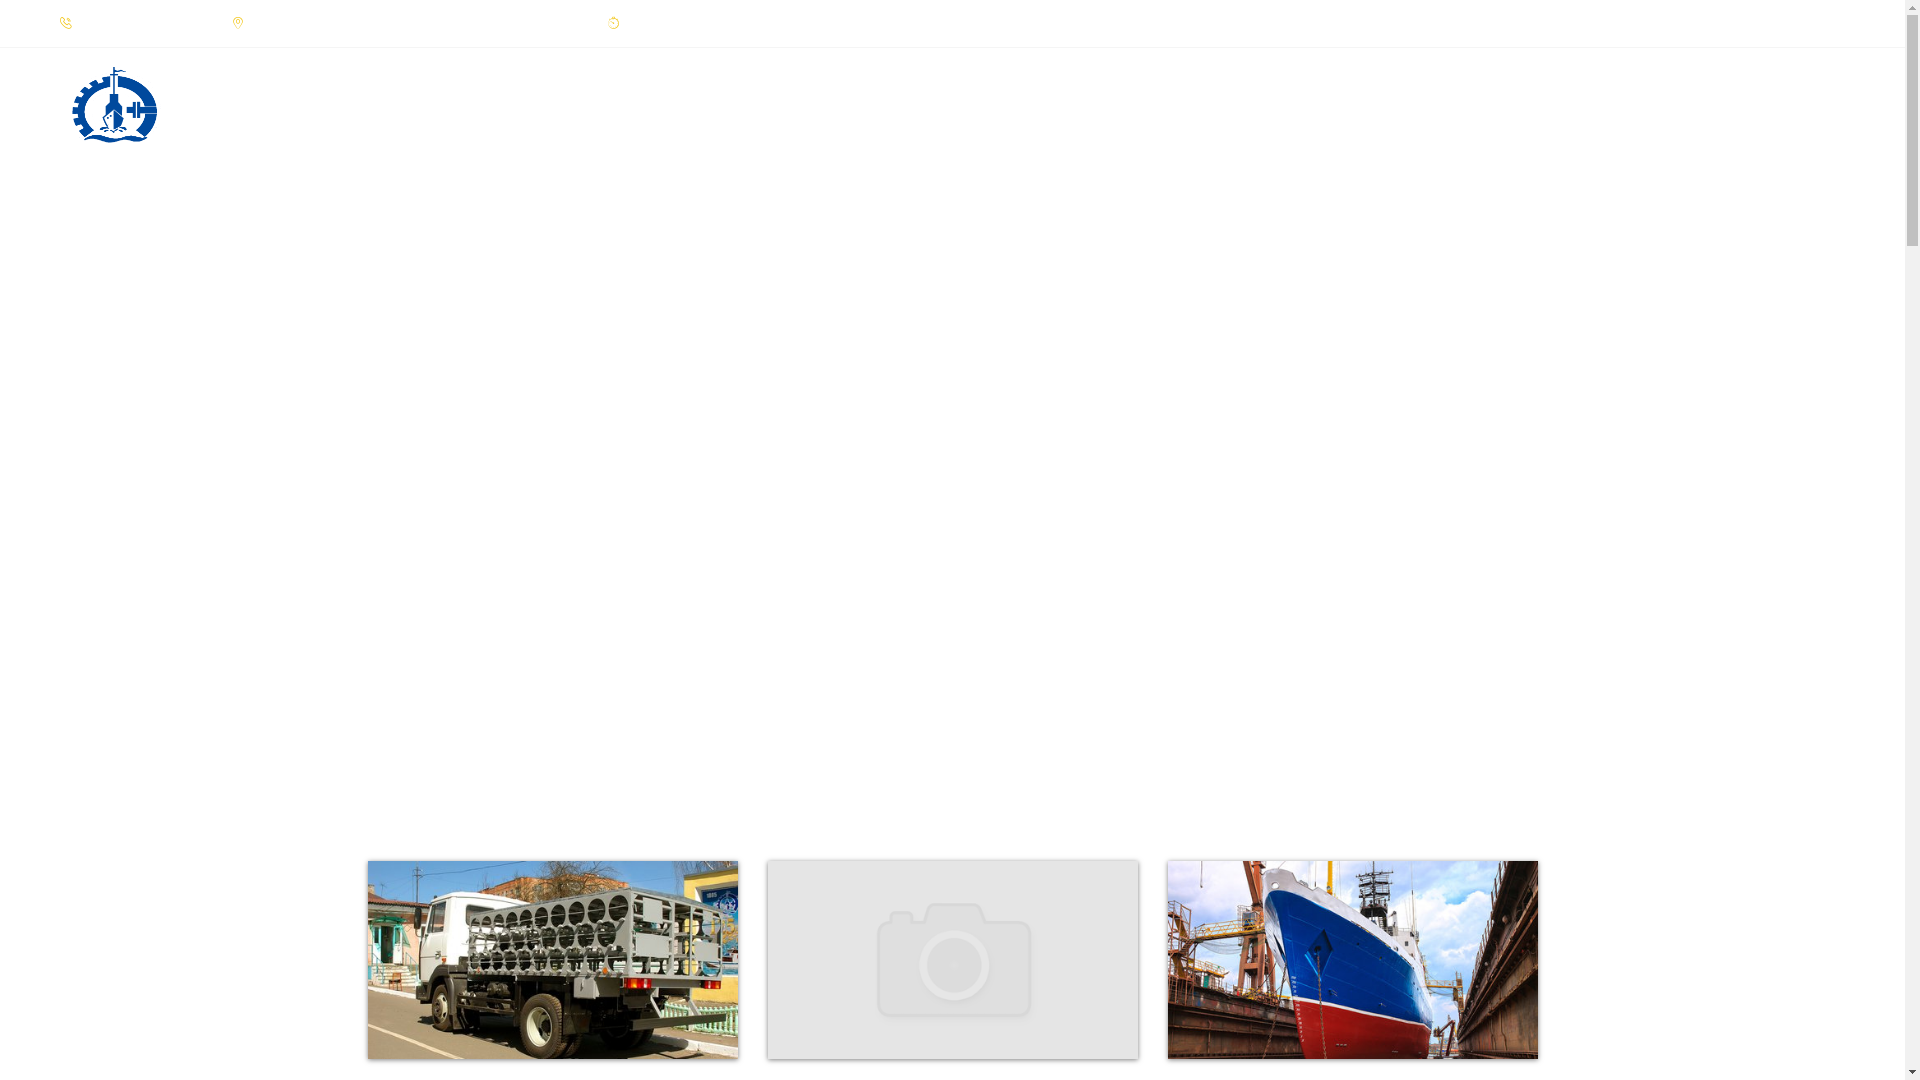 This screenshot has width=1920, height=1080. I want to click on + 375 165 65 31 94, so click(126, 24).